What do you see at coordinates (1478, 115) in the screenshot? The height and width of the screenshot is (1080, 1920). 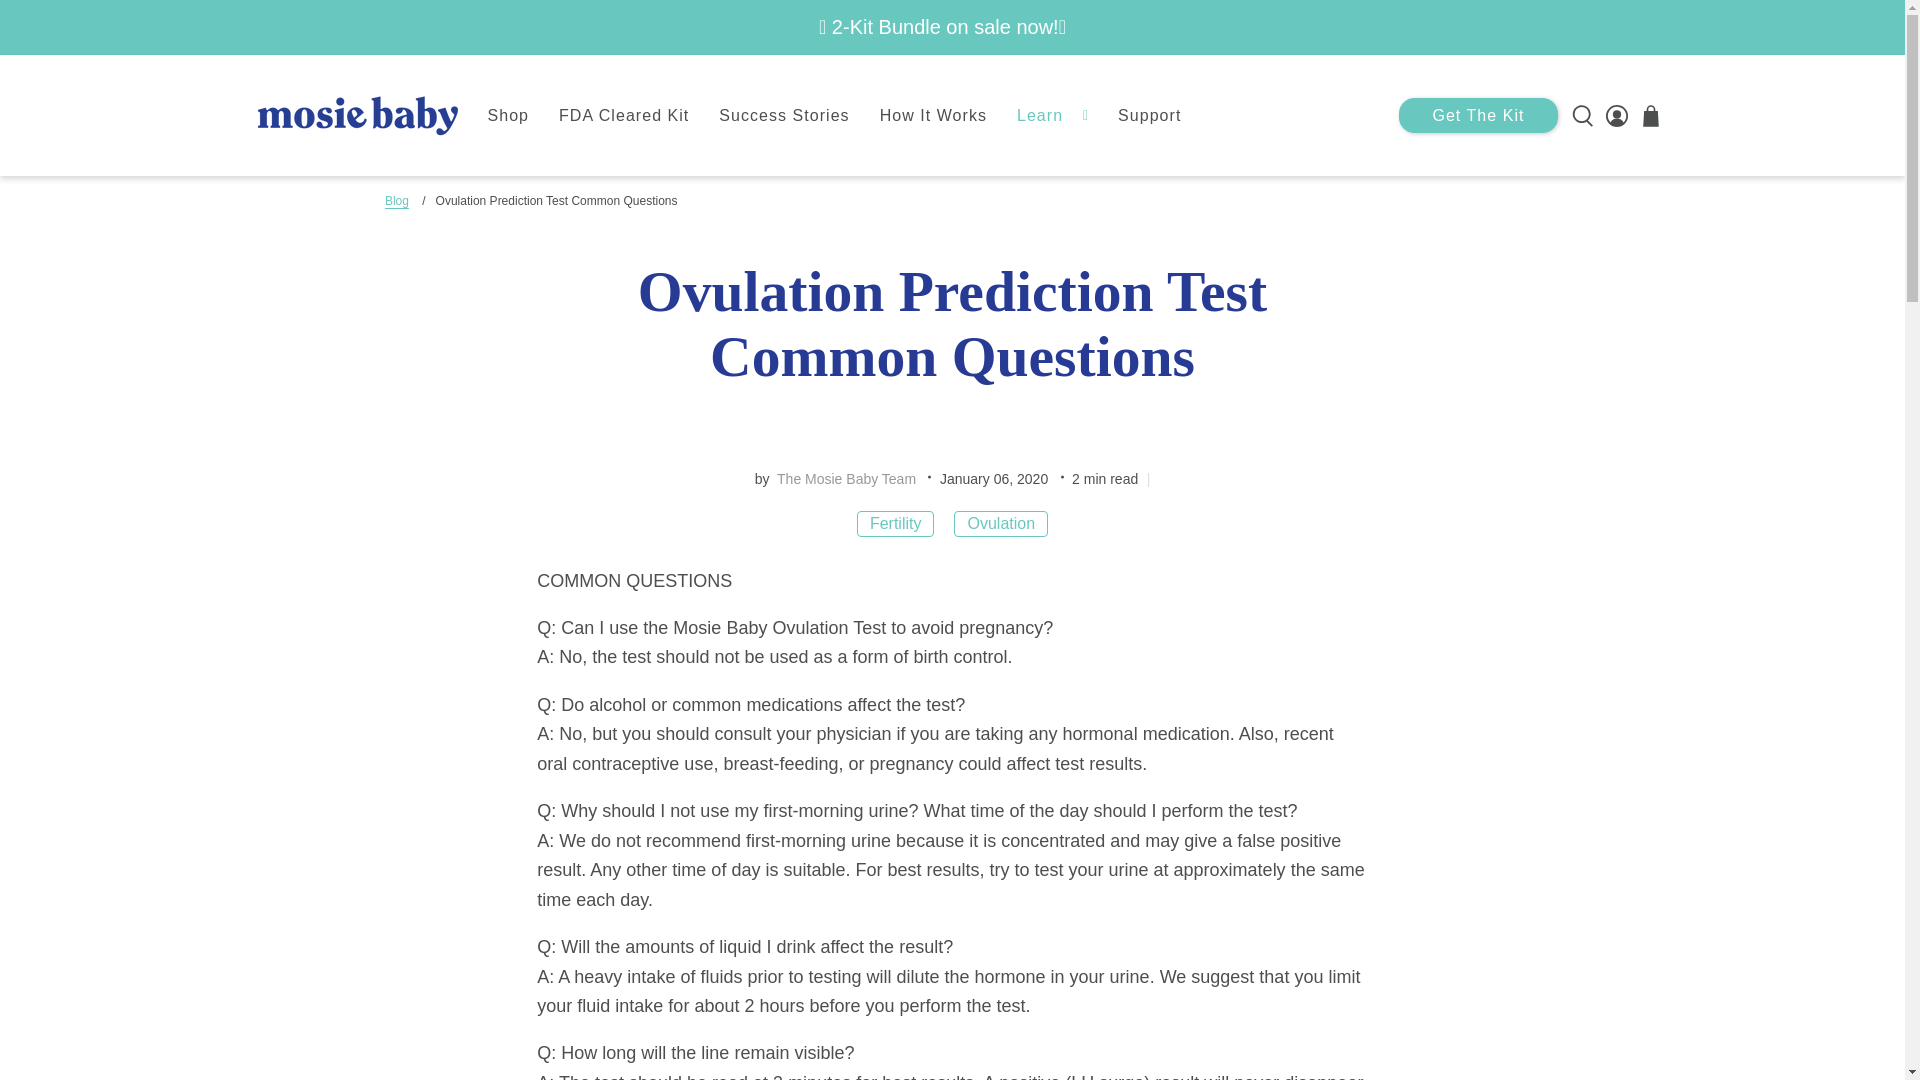 I see `Get The Kit` at bounding box center [1478, 115].